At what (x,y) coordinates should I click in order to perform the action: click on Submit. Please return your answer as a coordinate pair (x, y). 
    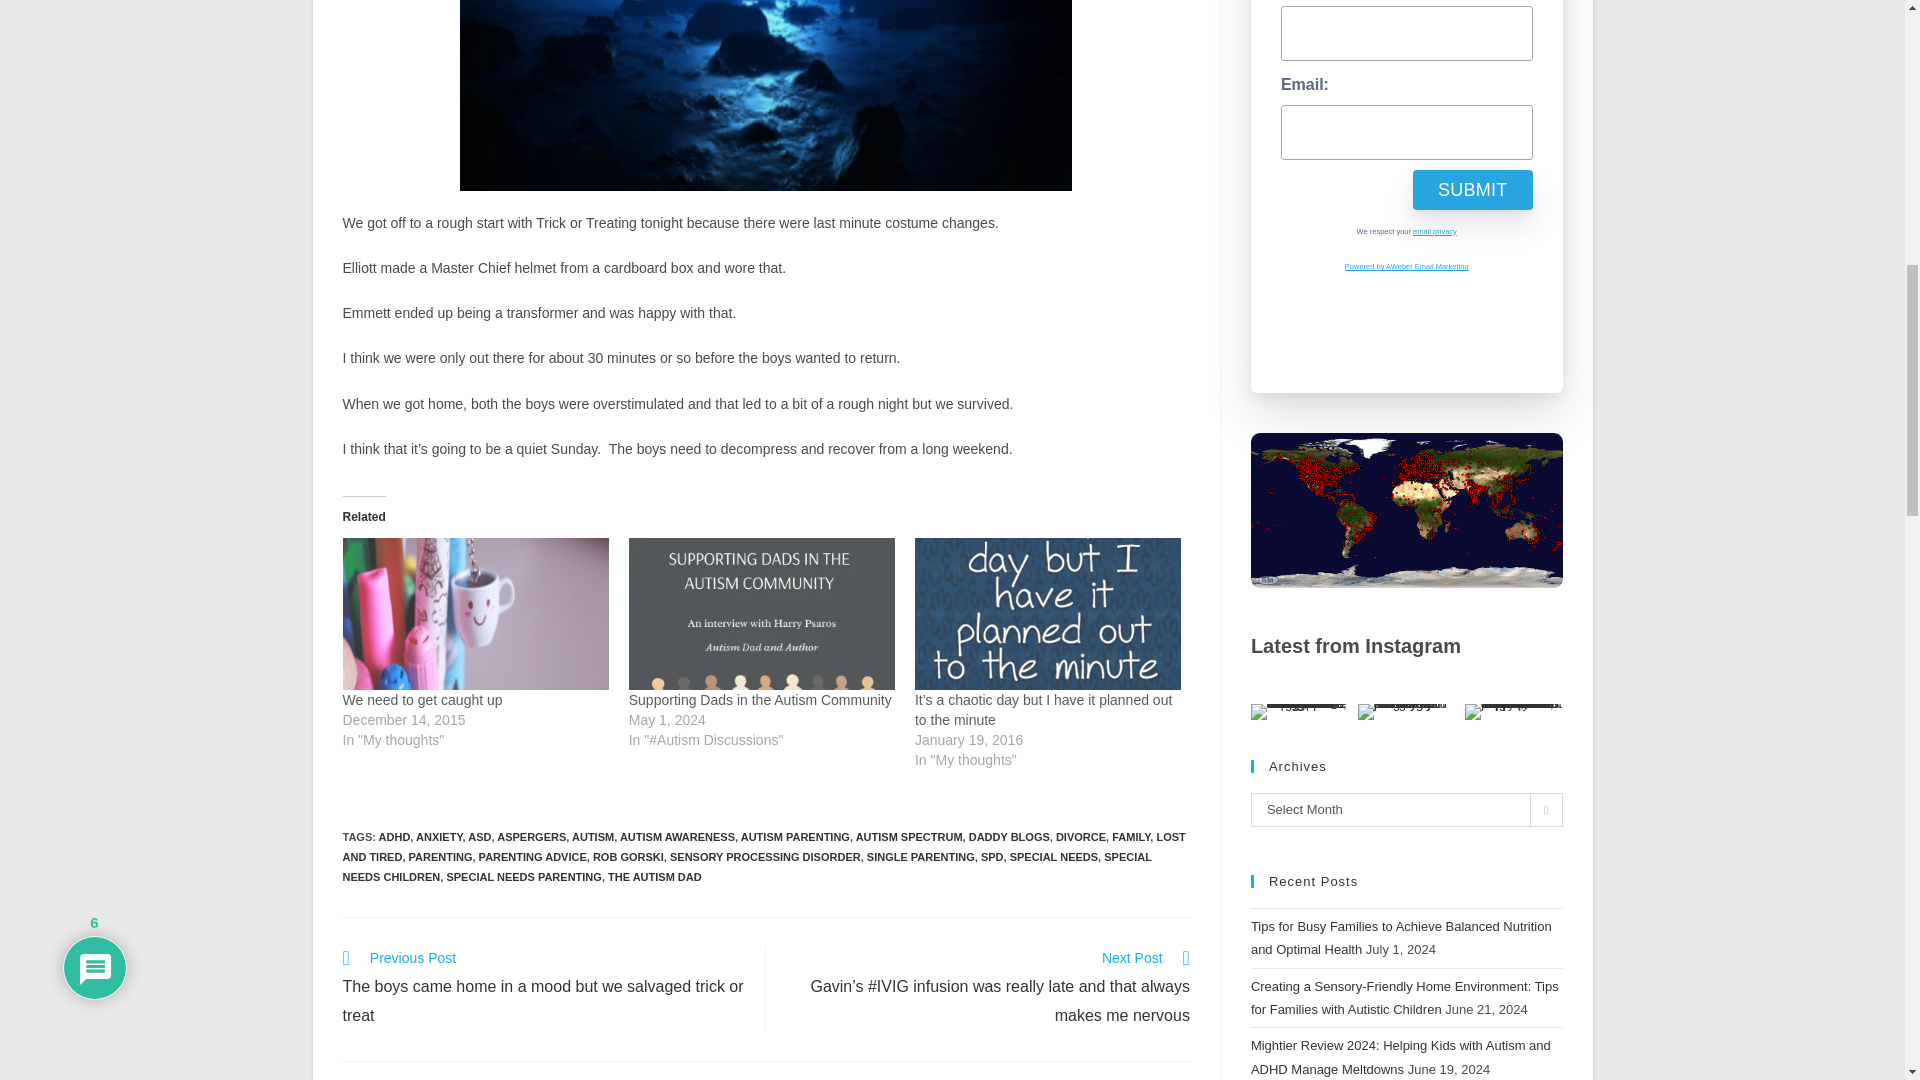
    Looking at the image, I should click on (1472, 189).